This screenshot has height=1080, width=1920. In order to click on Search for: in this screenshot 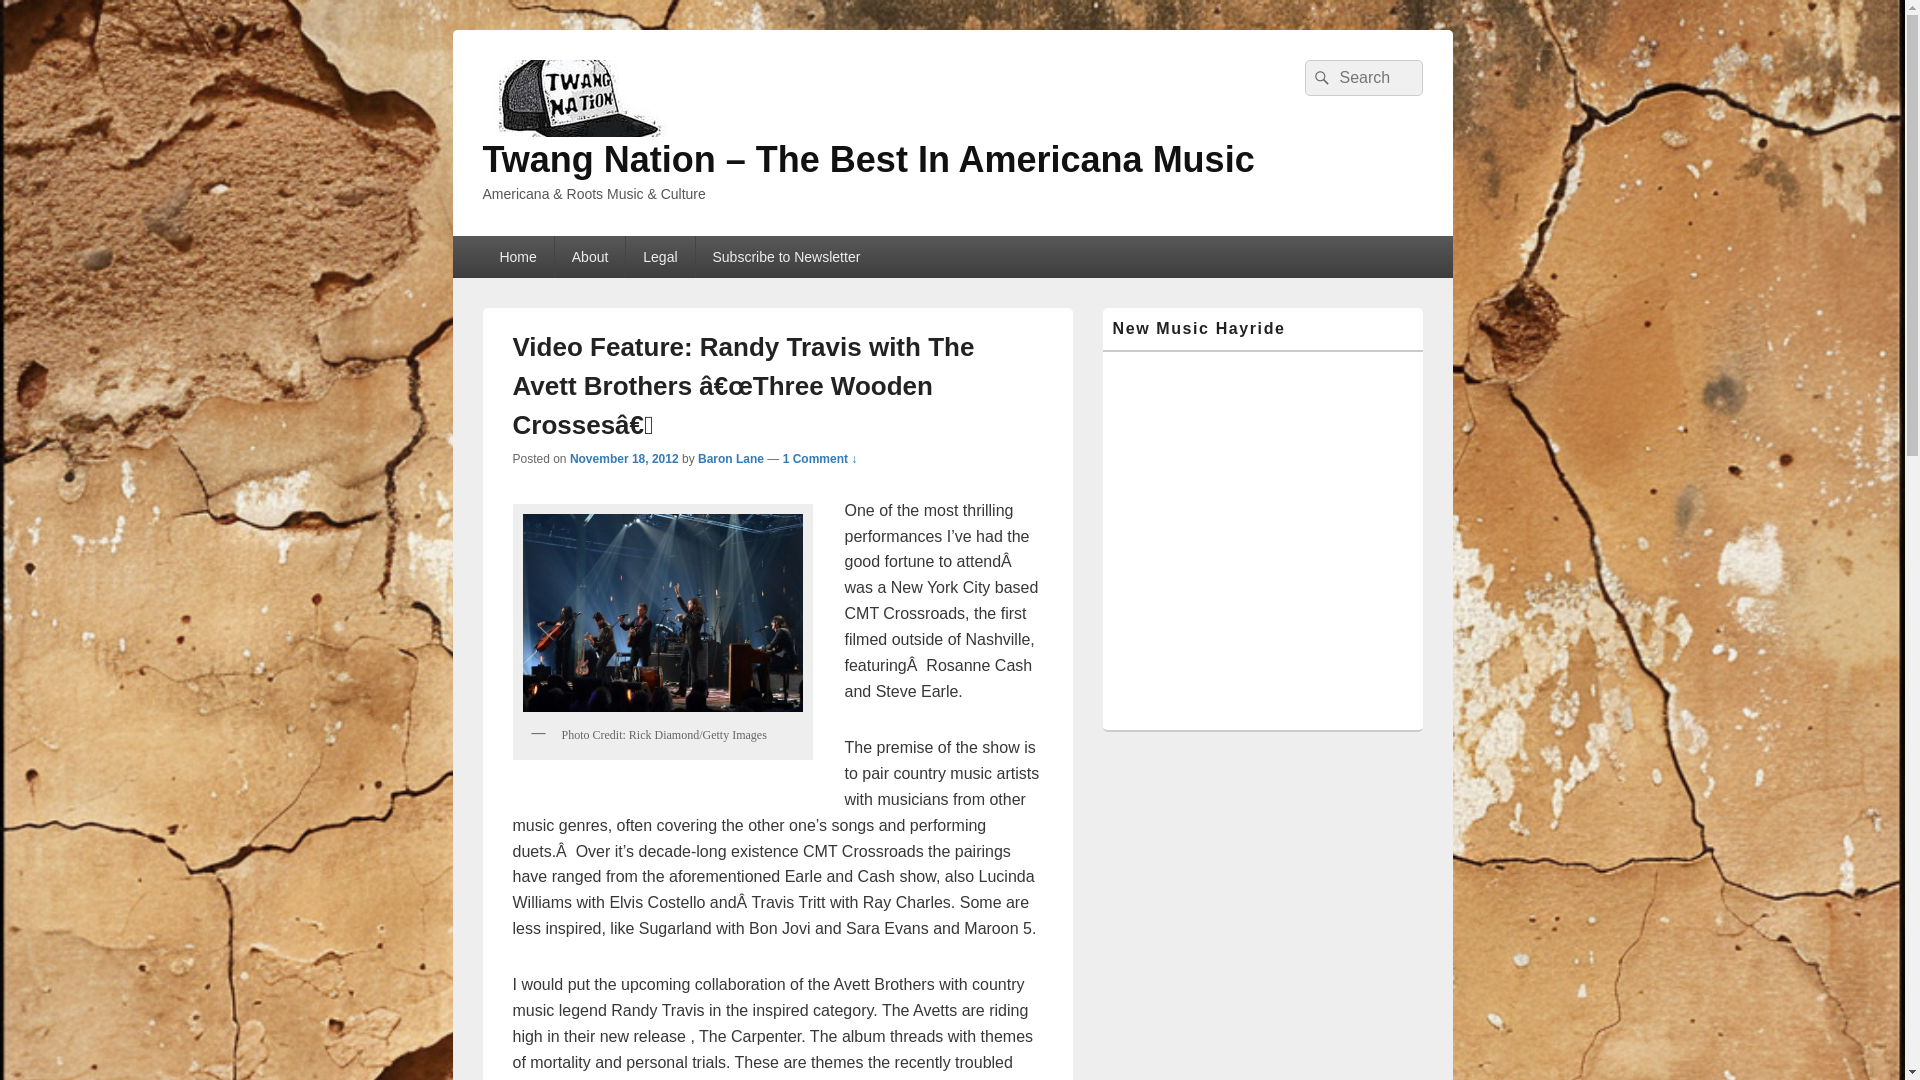, I will do `click(1362, 78)`.